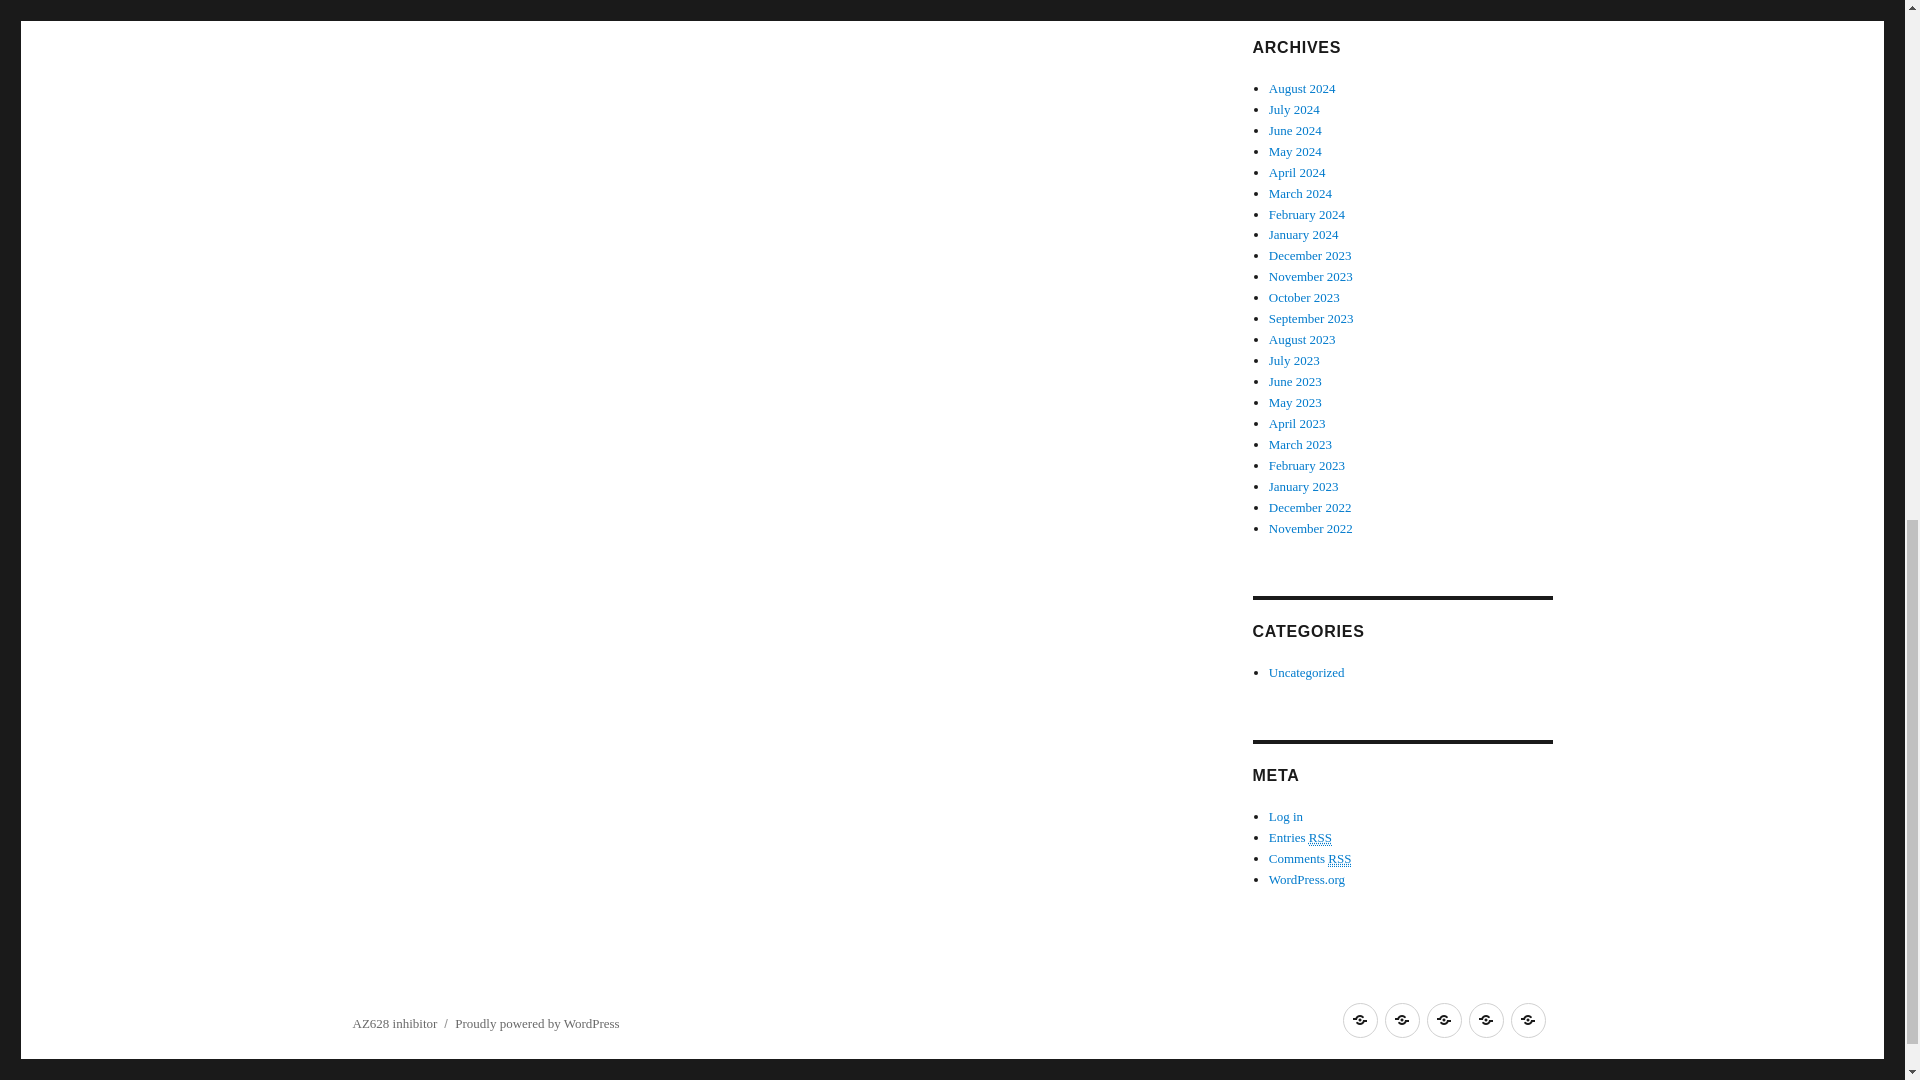 The image size is (1920, 1080). Describe the element at coordinates (1302, 338) in the screenshot. I see `August 2023` at that location.